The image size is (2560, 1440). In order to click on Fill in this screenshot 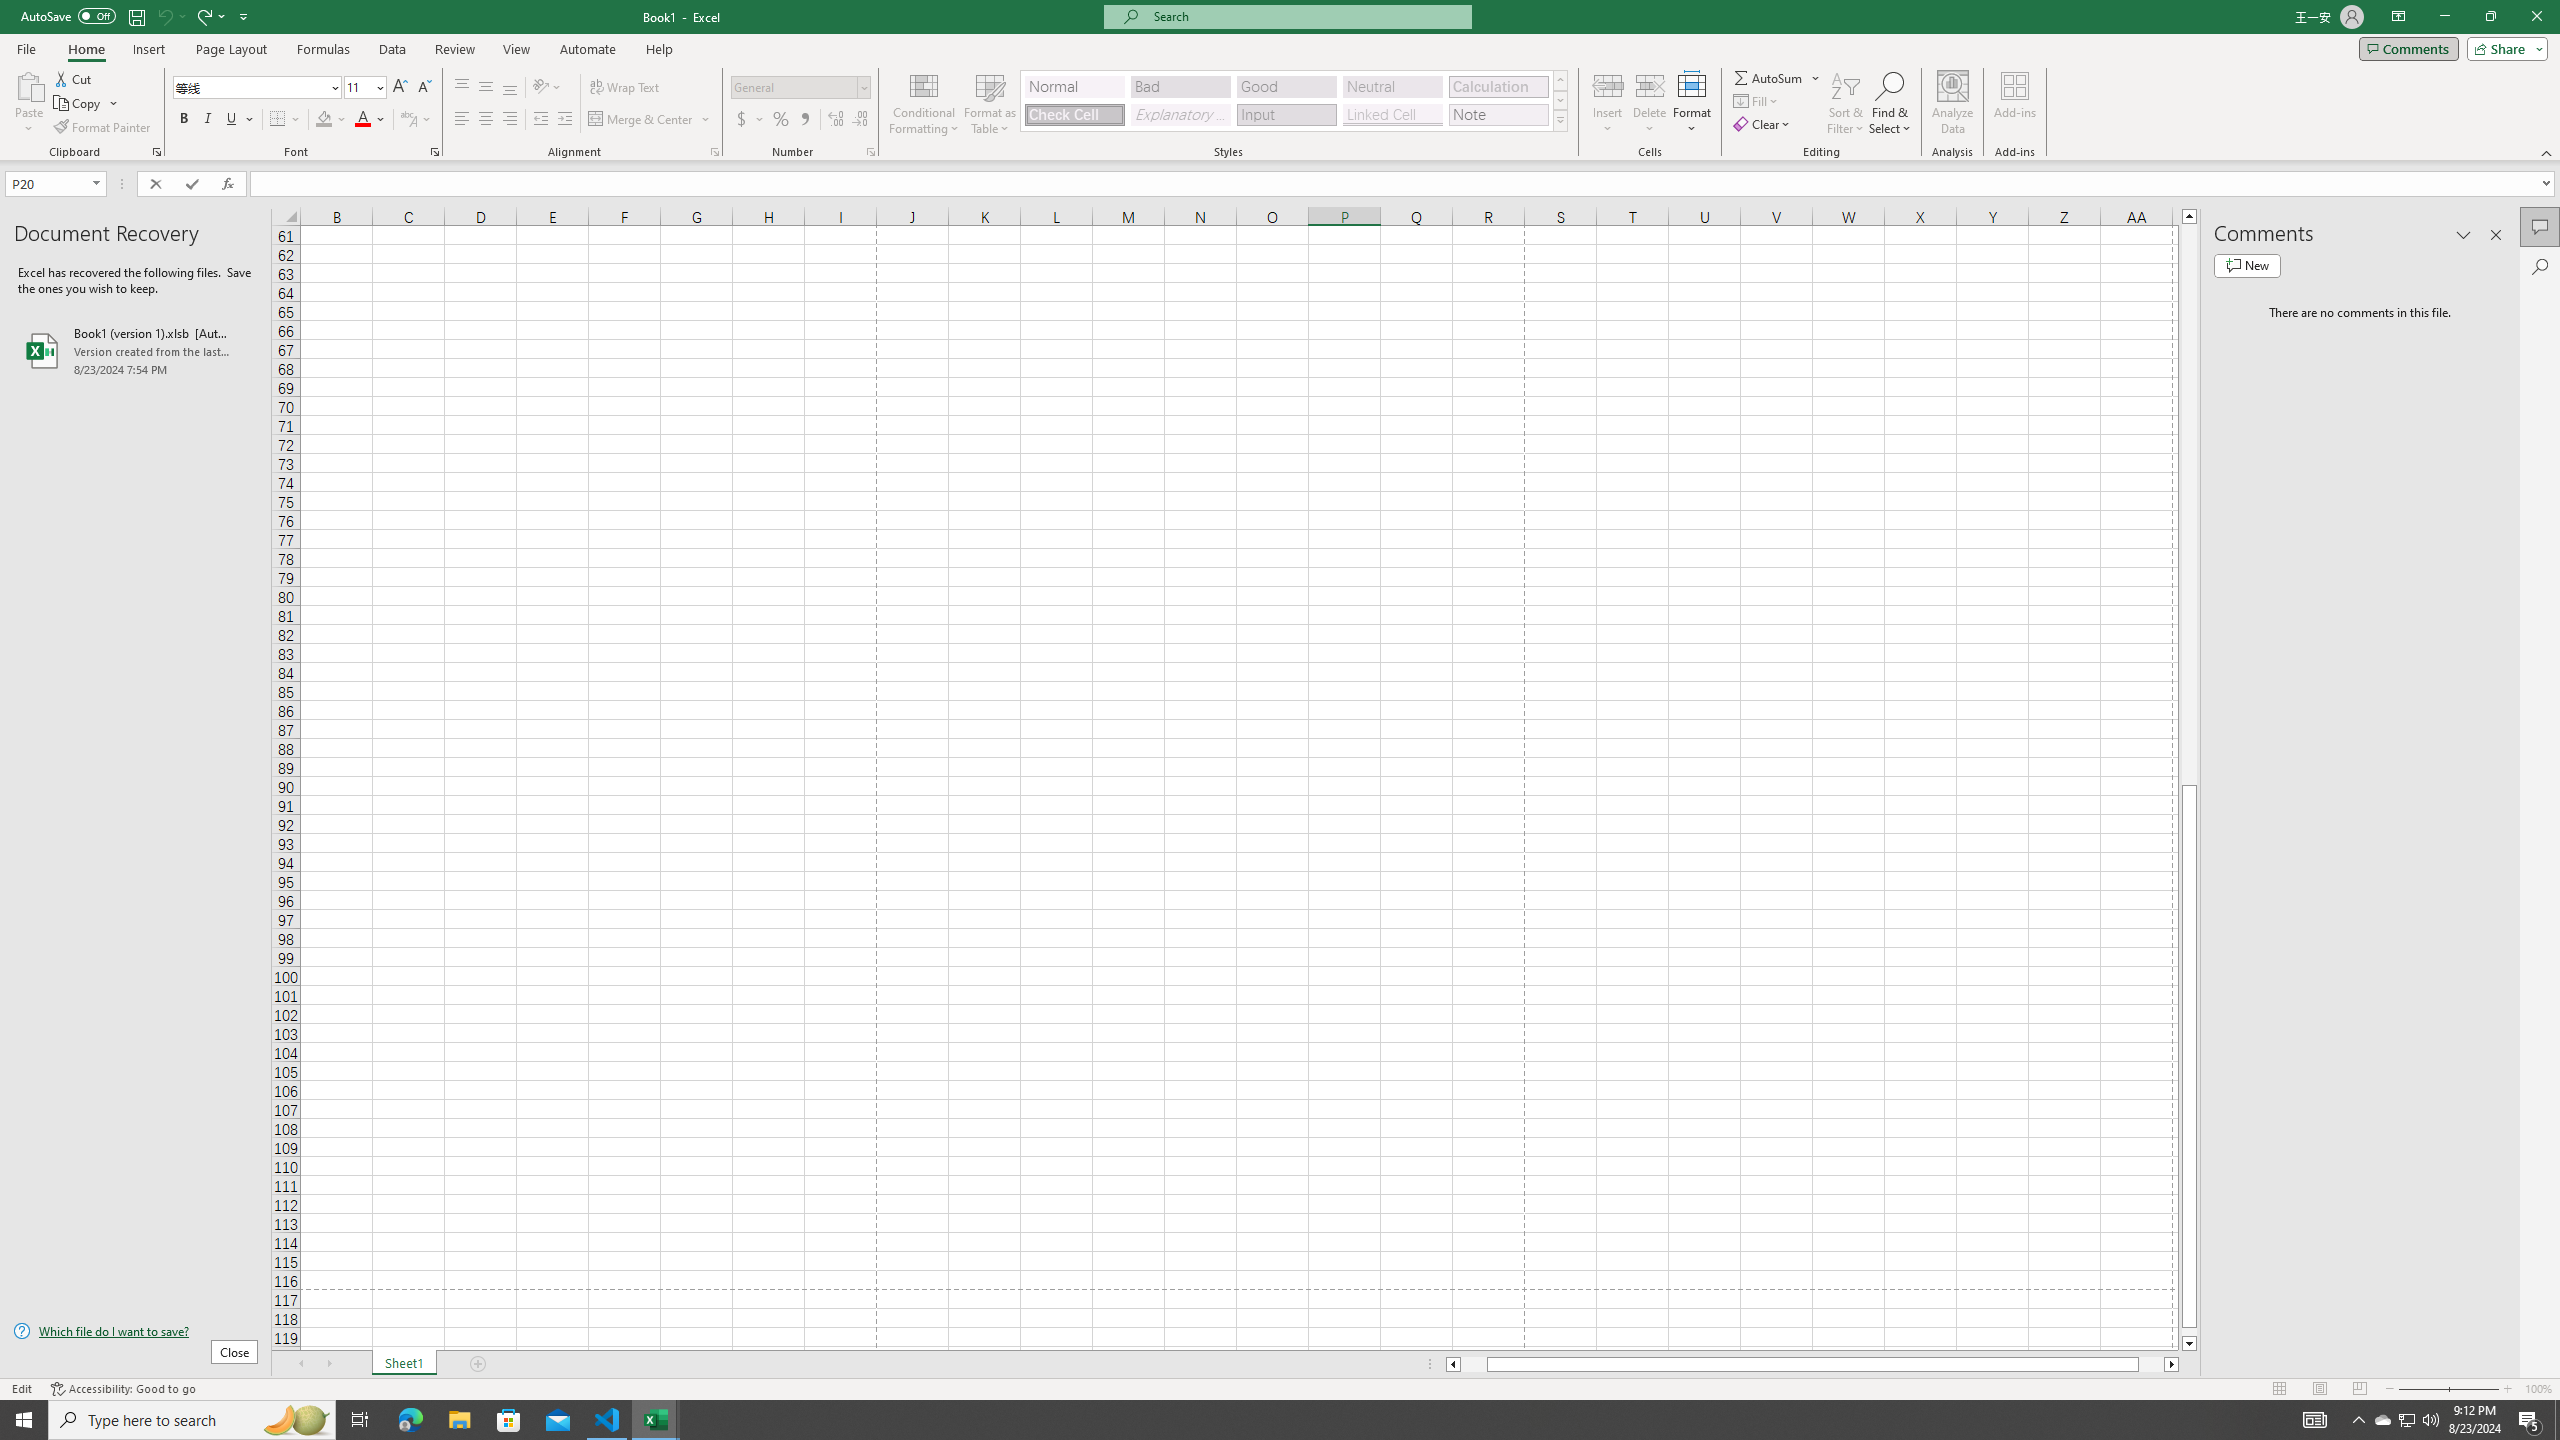, I will do `click(1757, 100)`.